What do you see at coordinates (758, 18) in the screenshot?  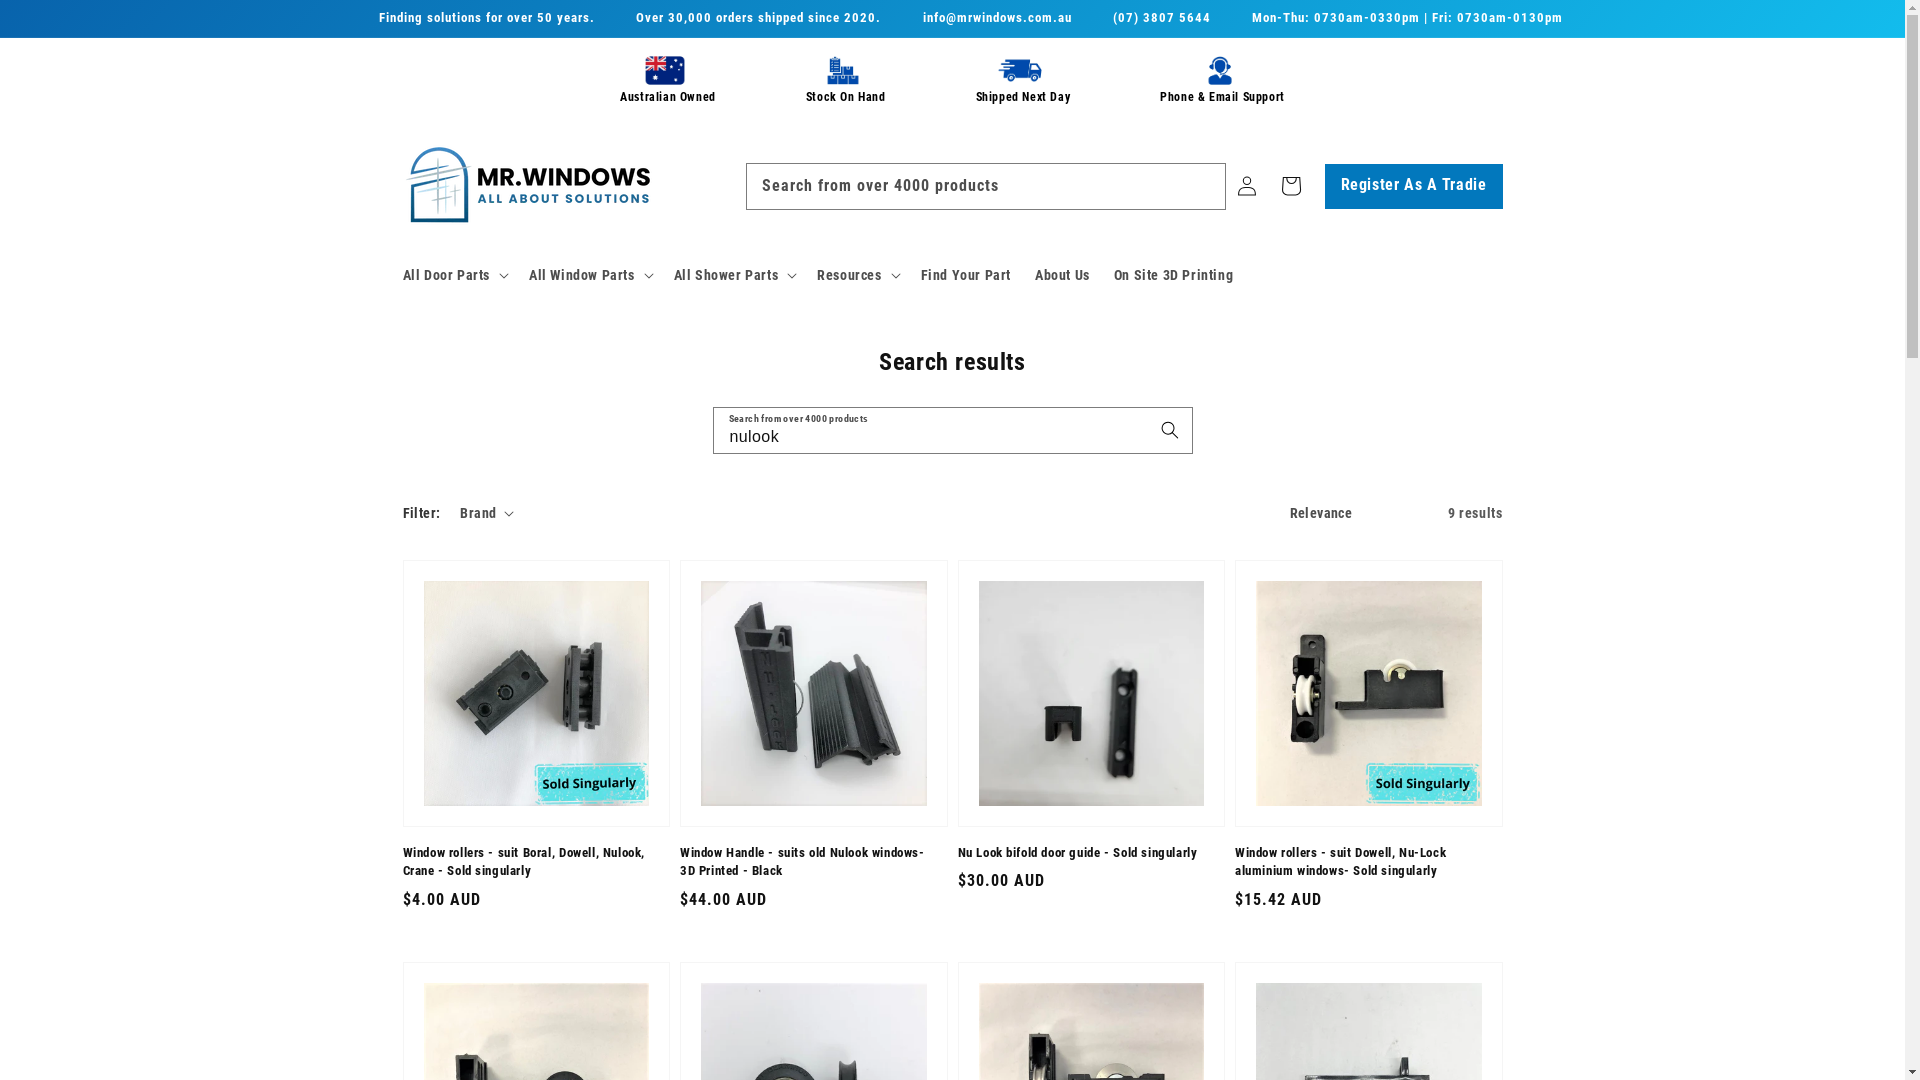 I see `Over 30,000 orders shipped since 2020.` at bounding box center [758, 18].